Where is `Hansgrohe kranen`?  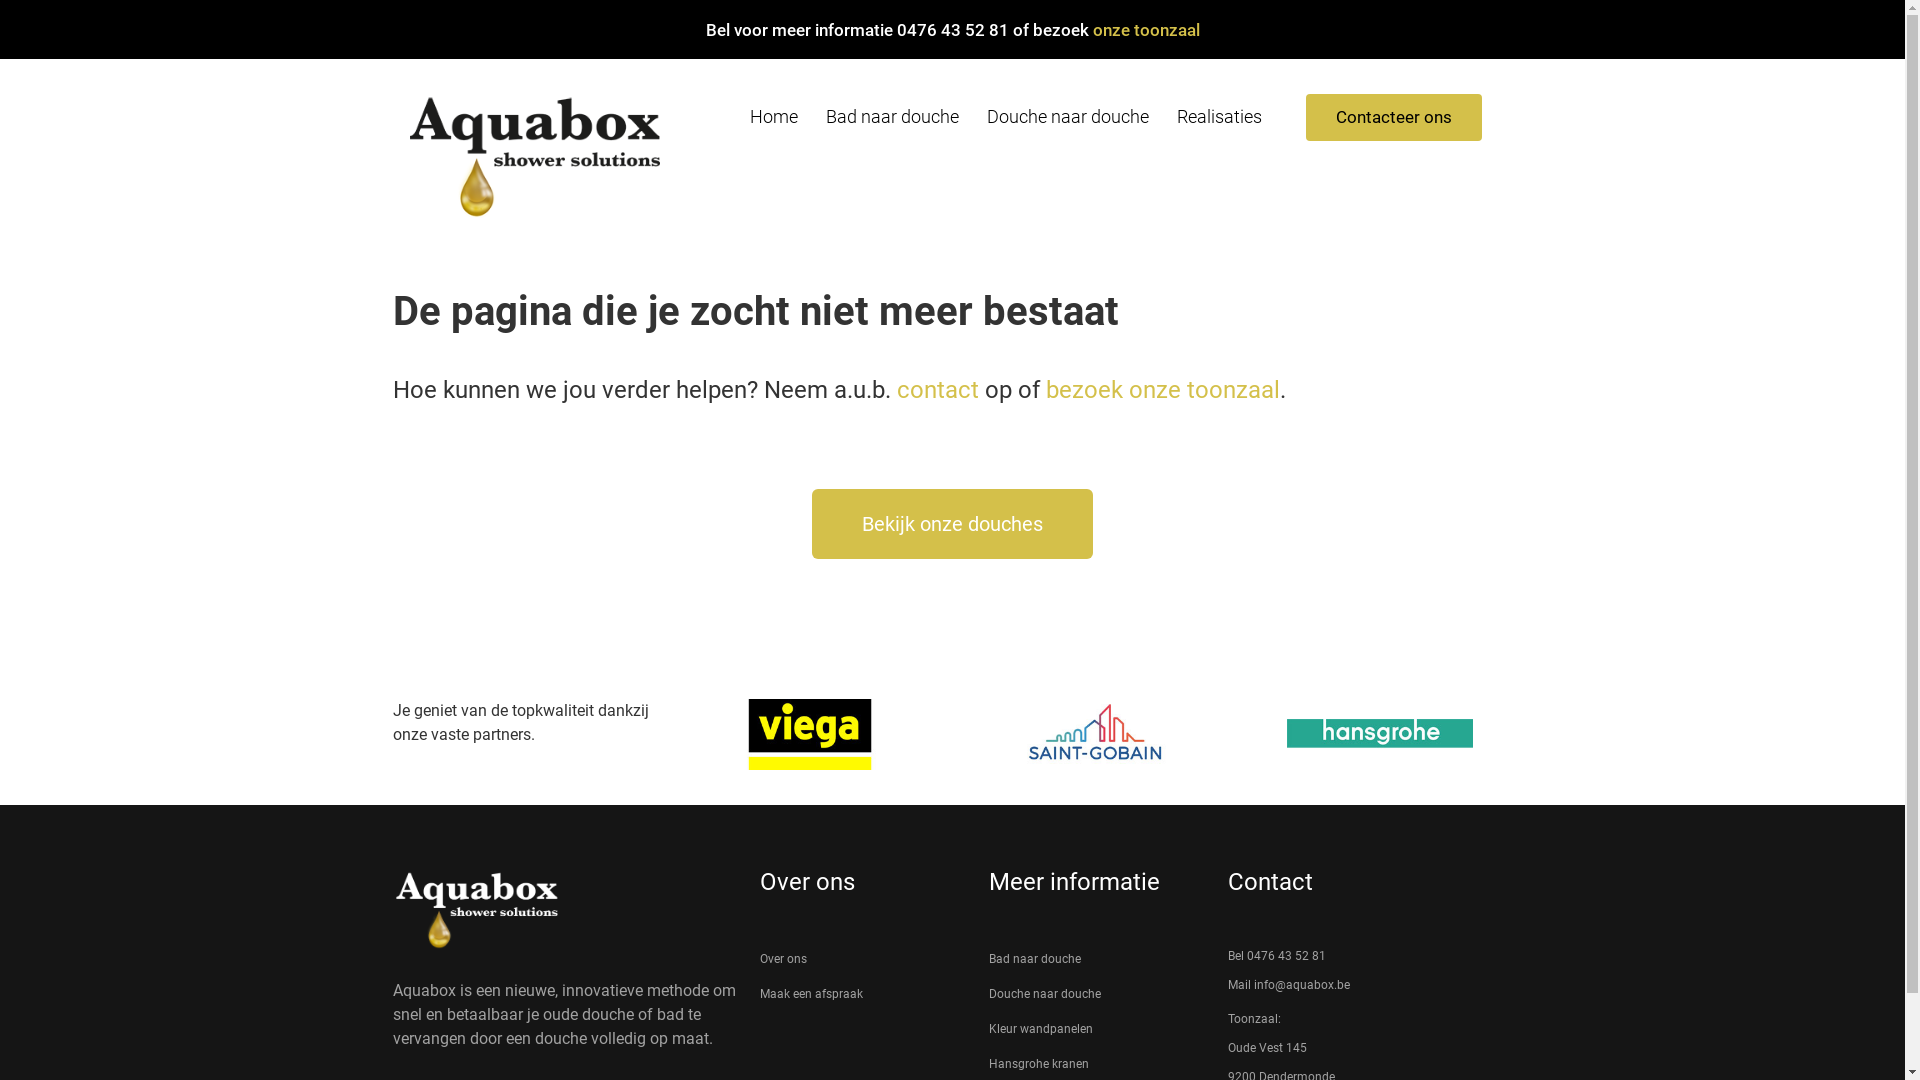 Hansgrohe kranen is located at coordinates (1098, 1064).